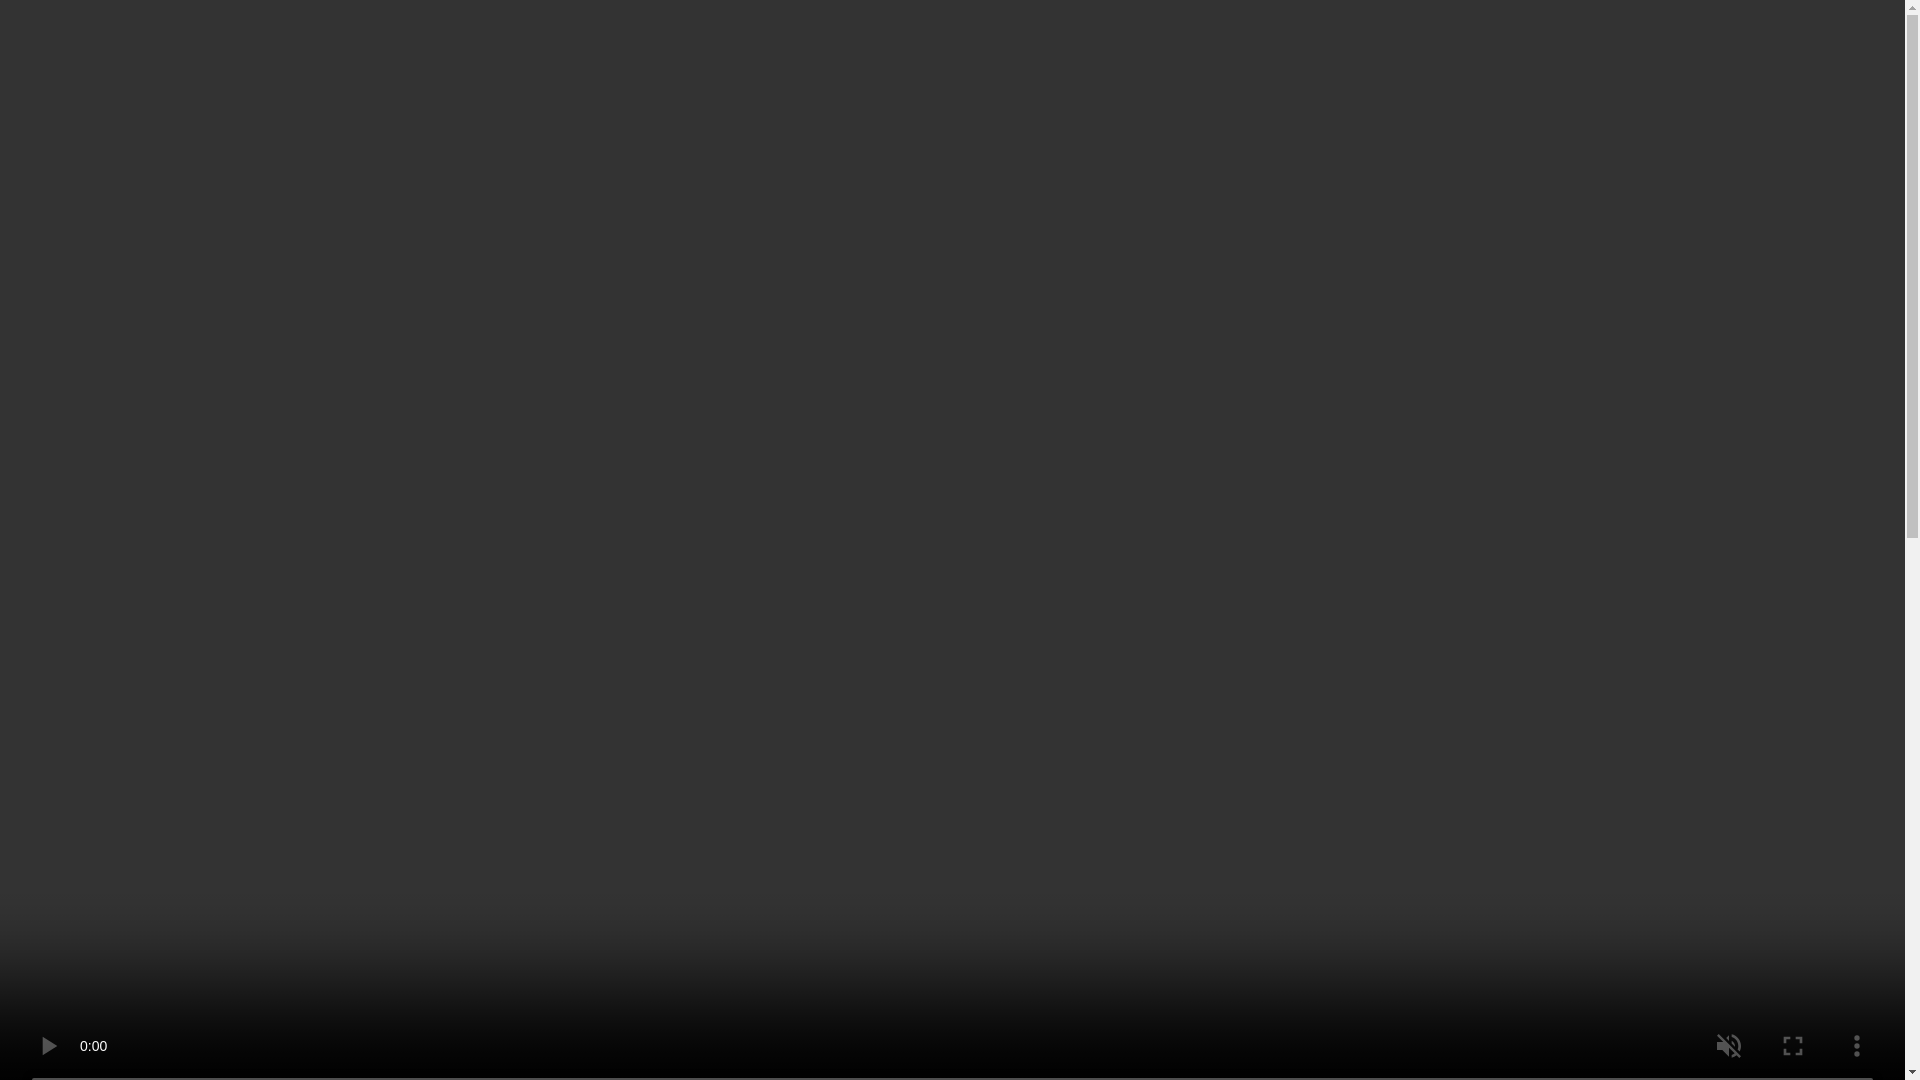 The width and height of the screenshot is (1920, 1080). I want to click on Best Sellers, so click(958, 63).